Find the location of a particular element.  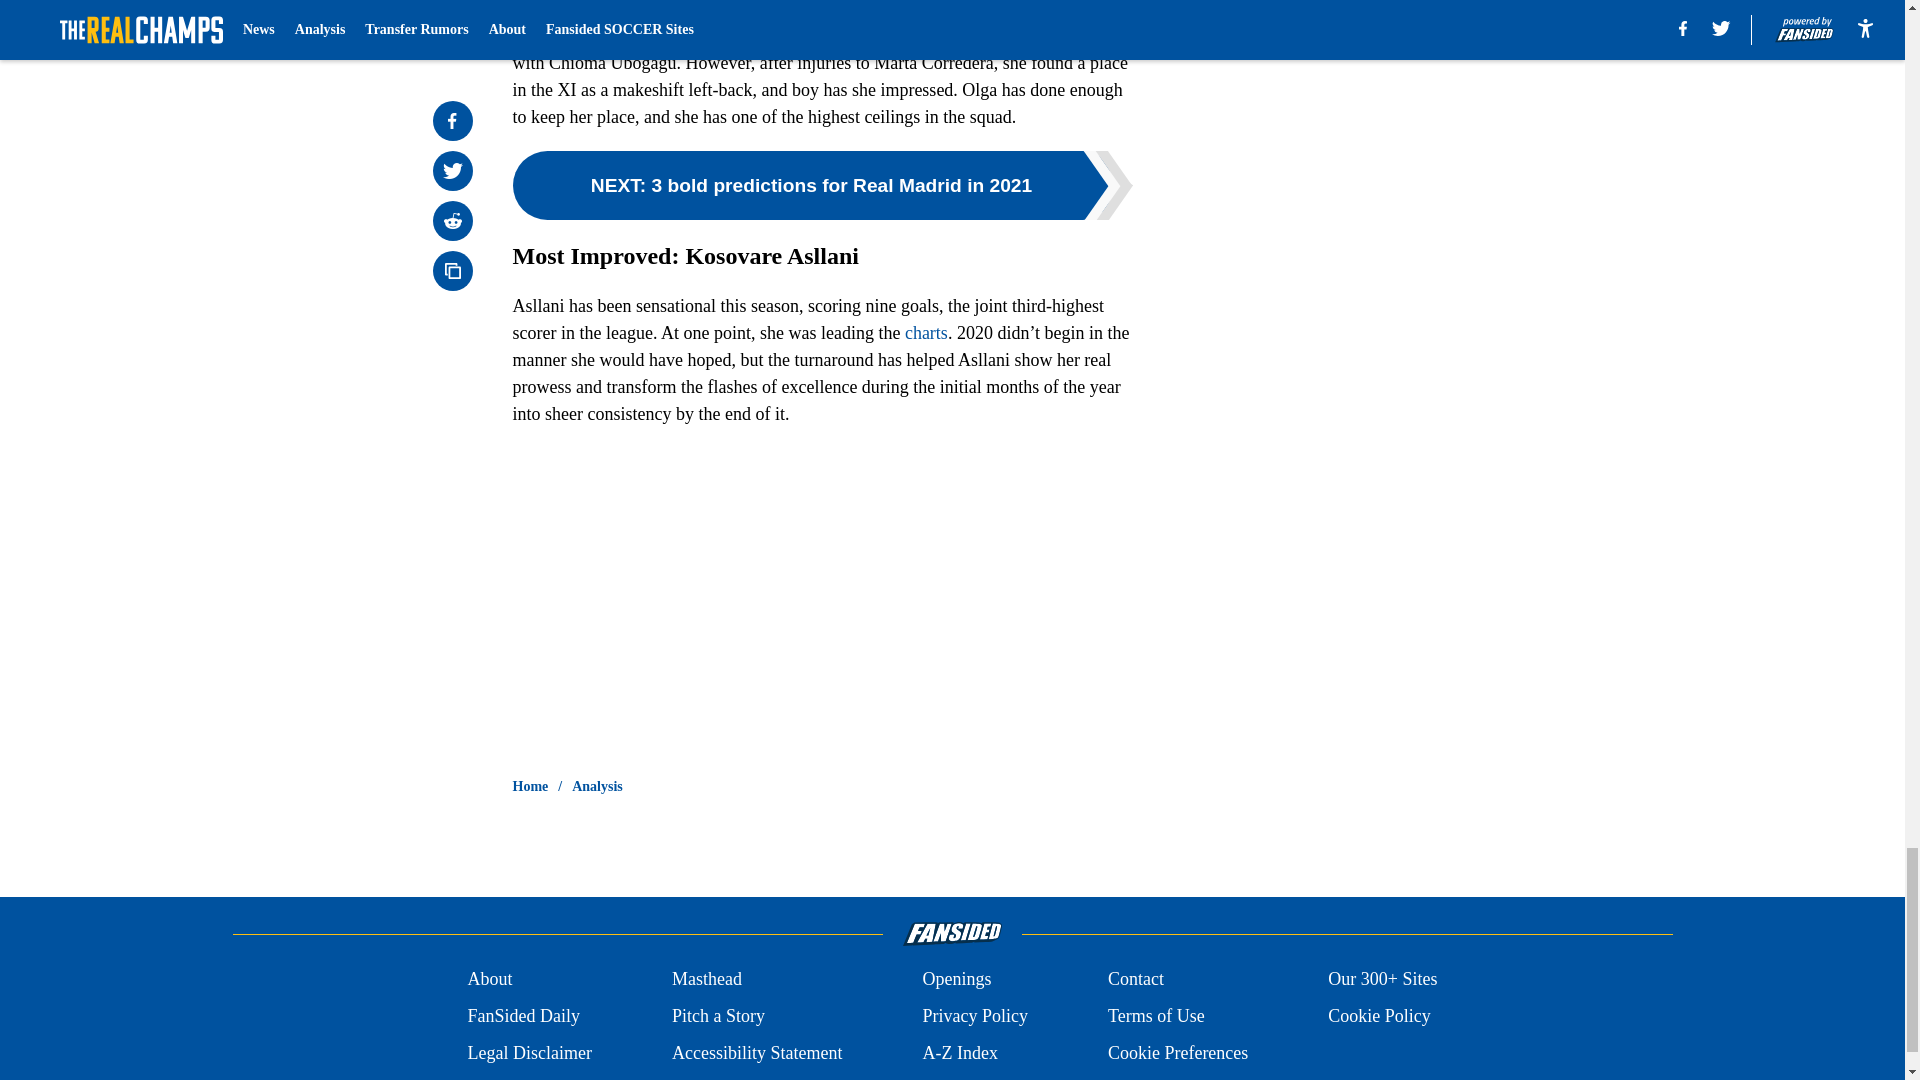

charts is located at coordinates (926, 332).